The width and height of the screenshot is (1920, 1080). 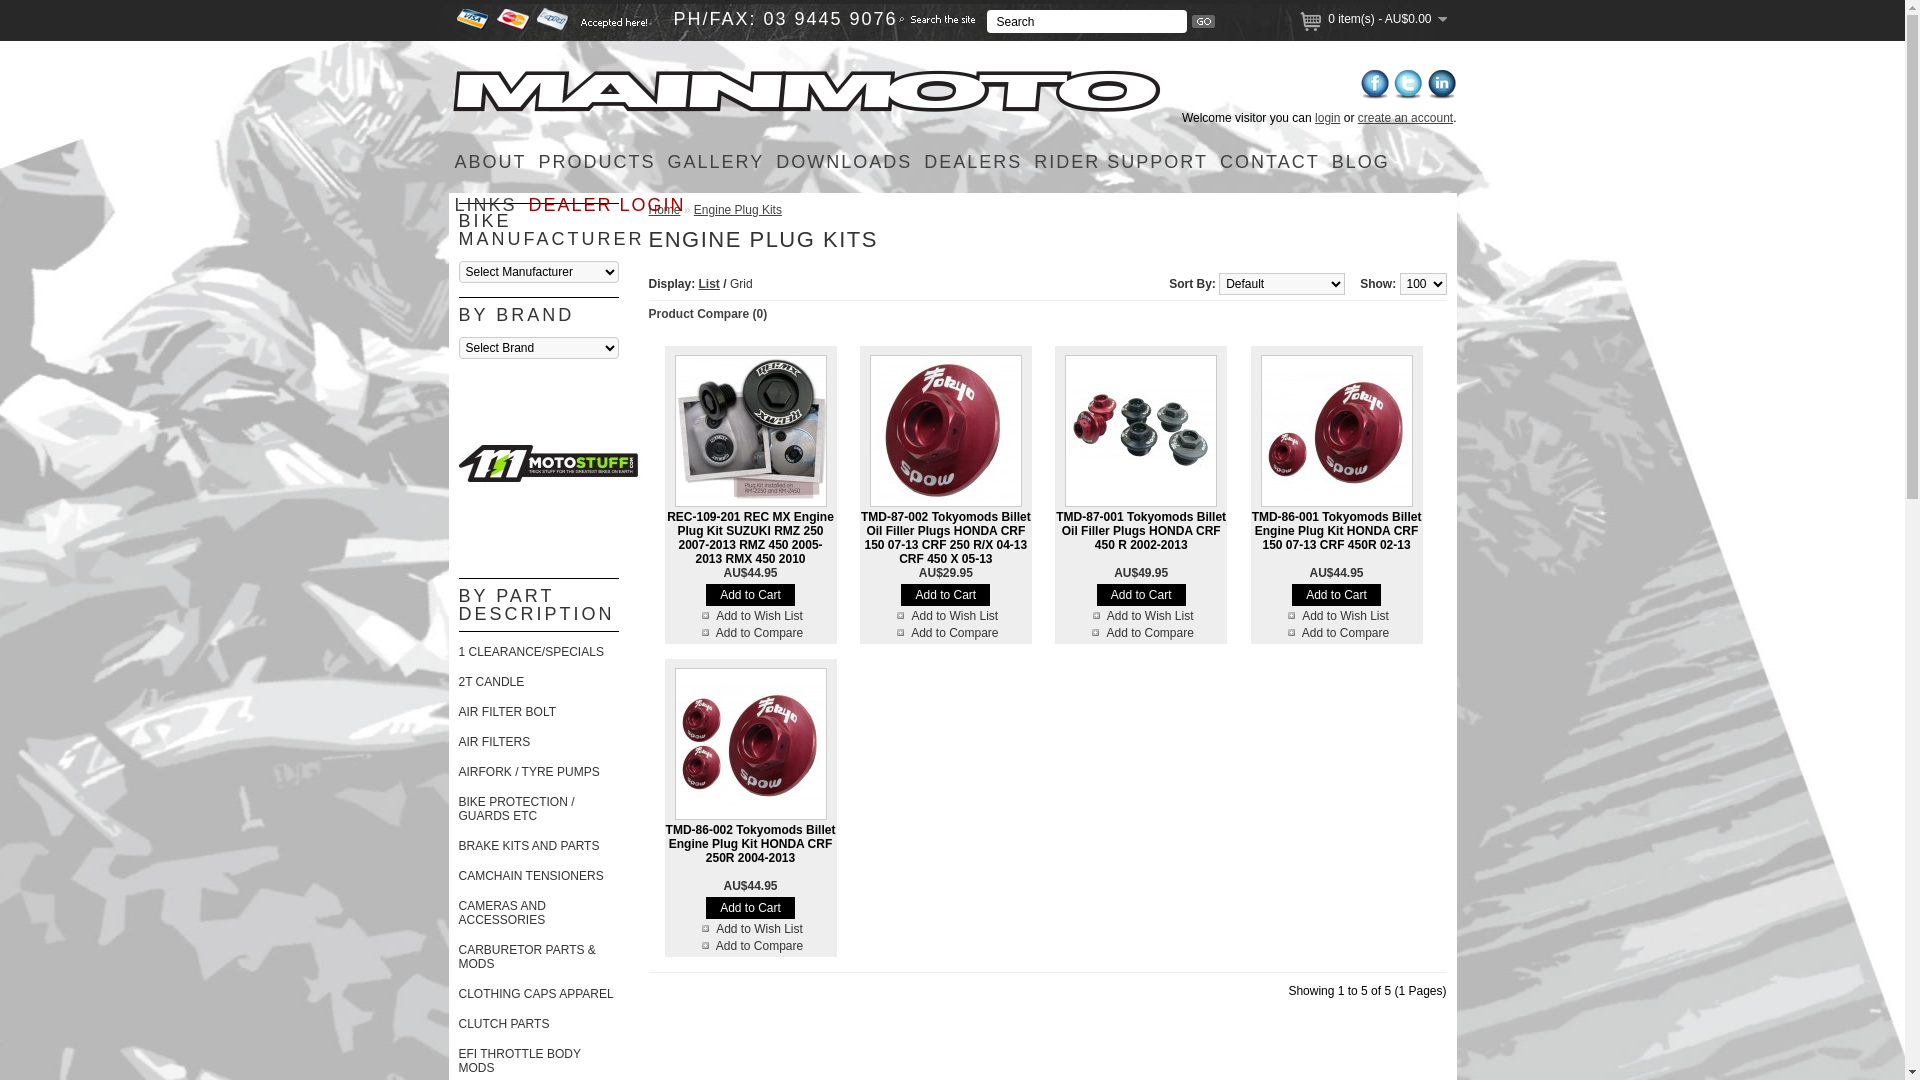 What do you see at coordinates (530, 876) in the screenshot?
I see `CAMCHAIN TENSIONERS` at bounding box center [530, 876].